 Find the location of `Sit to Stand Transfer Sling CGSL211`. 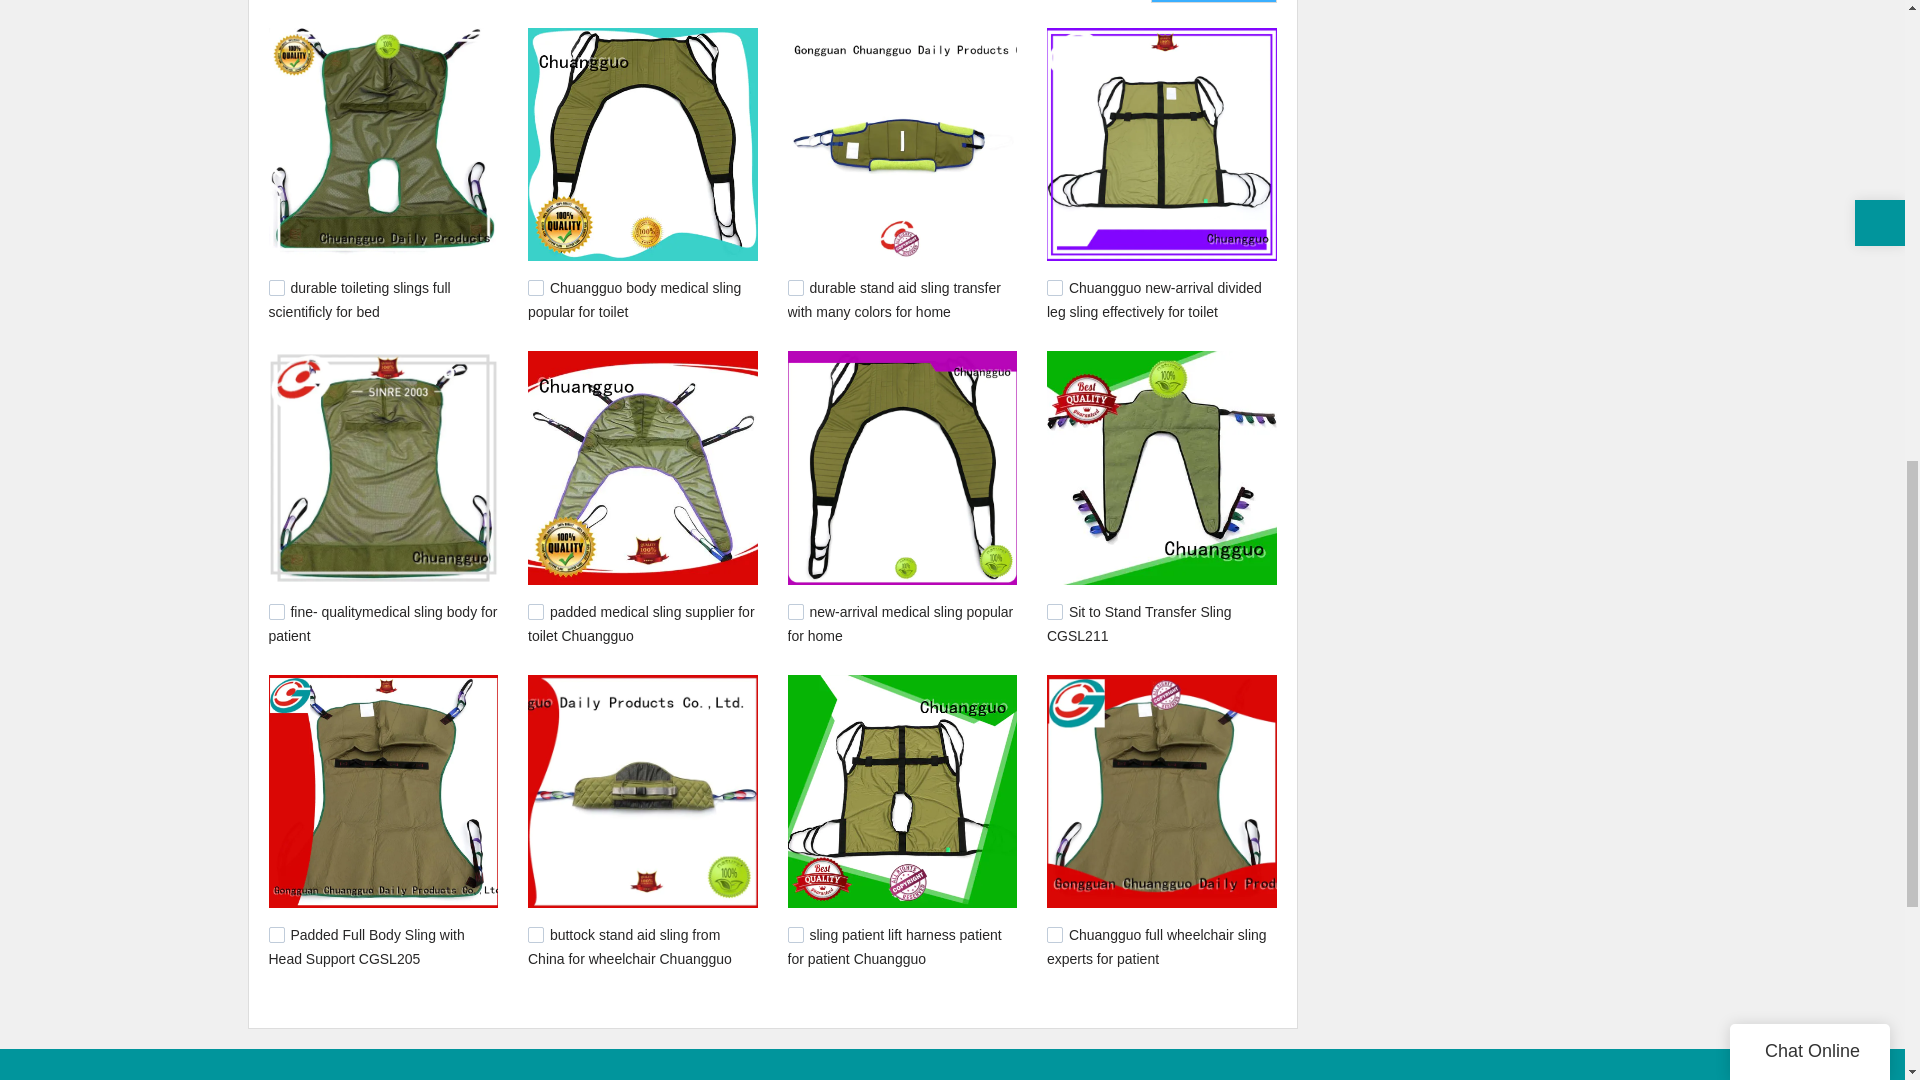

Sit to Stand Transfer Sling CGSL211 is located at coordinates (1139, 623).